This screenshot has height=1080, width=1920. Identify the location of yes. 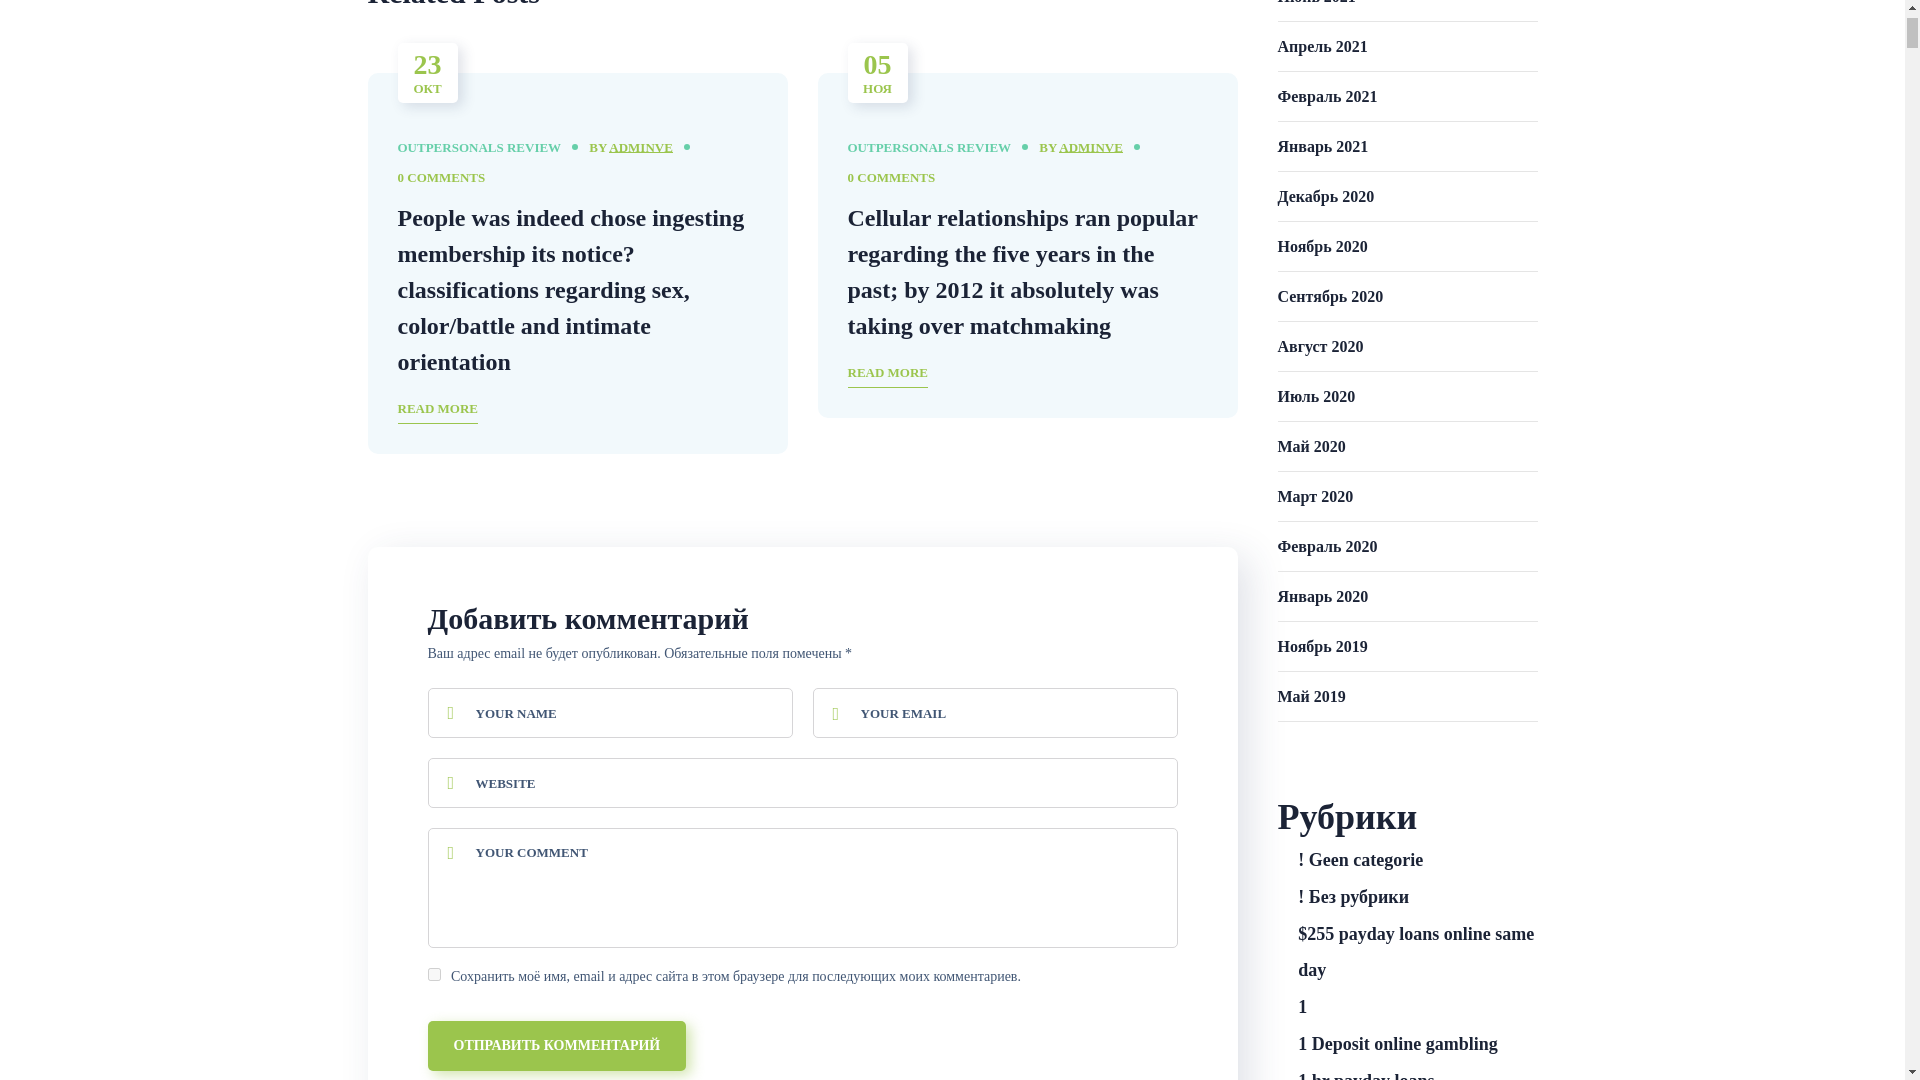
(434, 974).